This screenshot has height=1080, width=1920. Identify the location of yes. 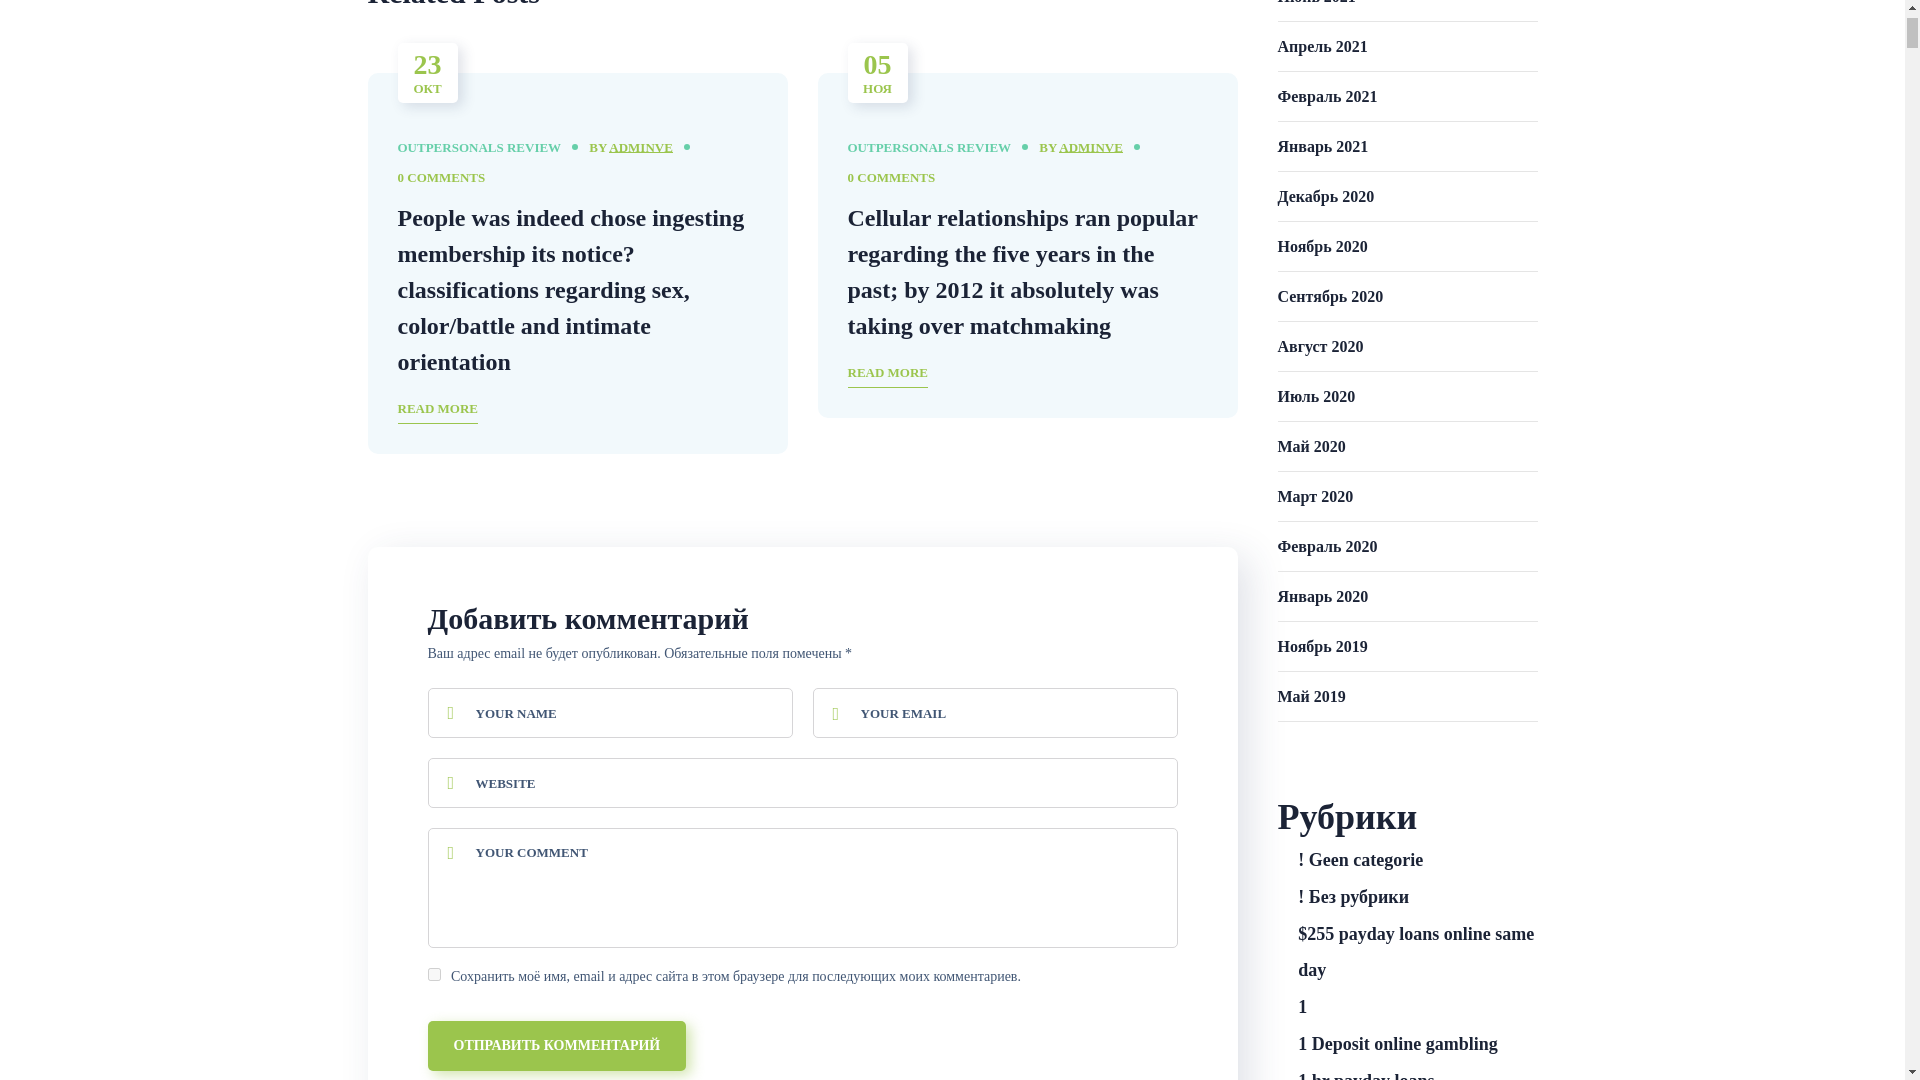
(434, 974).